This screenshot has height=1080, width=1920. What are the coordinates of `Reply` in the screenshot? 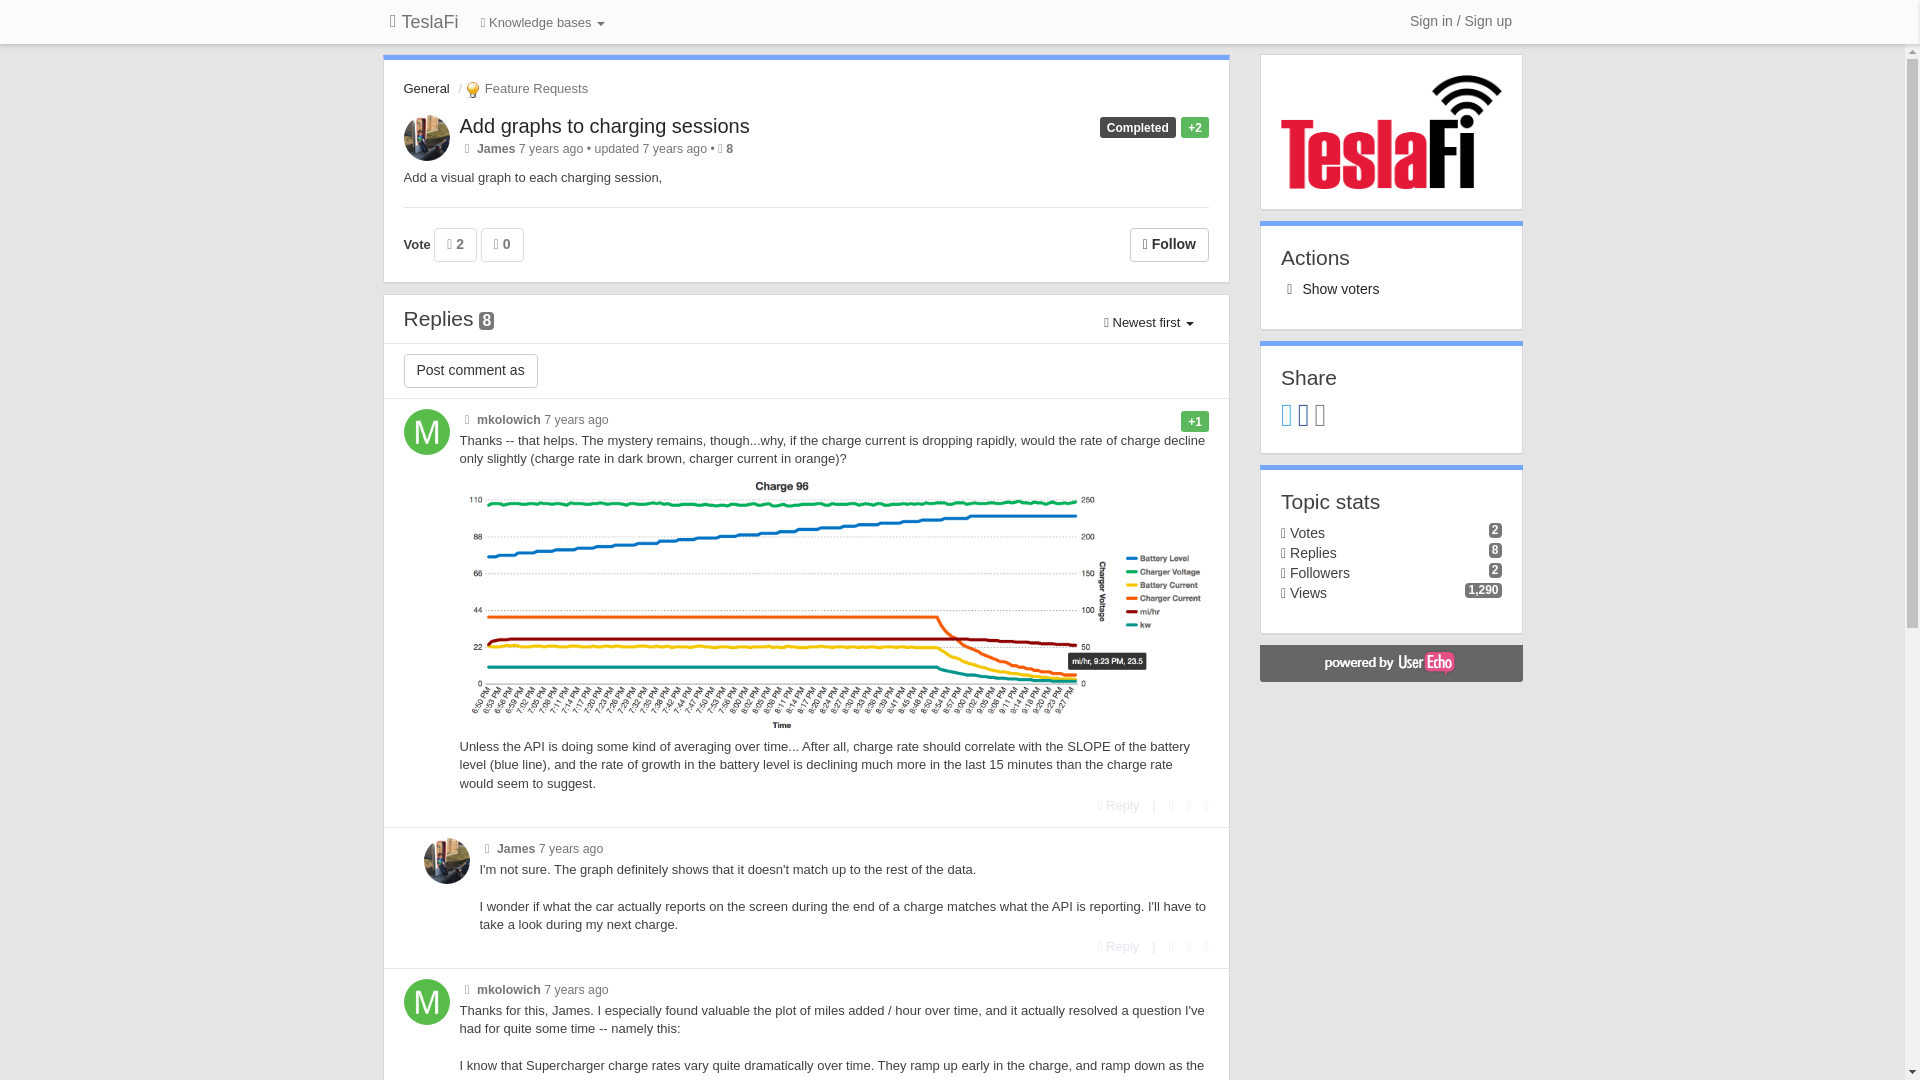 It's located at (1119, 806).